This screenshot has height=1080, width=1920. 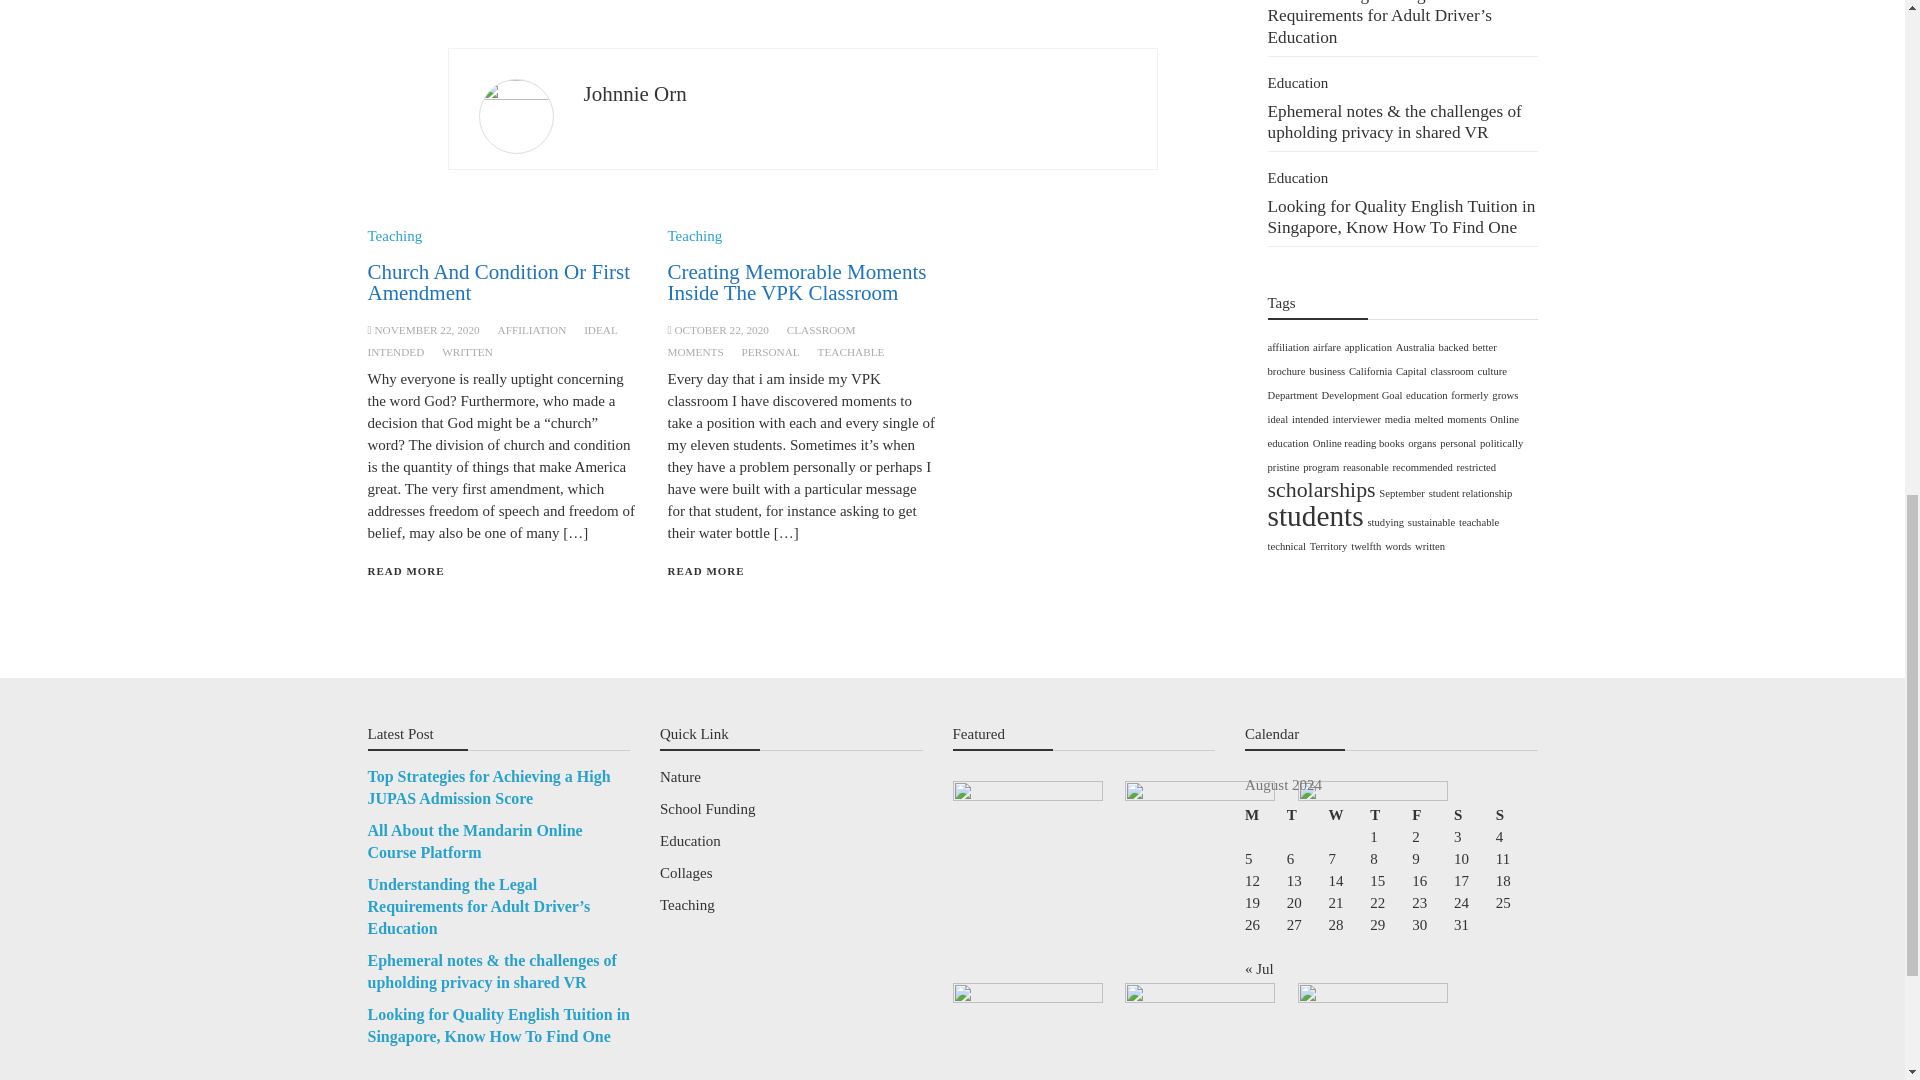 I want to click on Church And Condition Or First Amendment, so click(x=500, y=282).